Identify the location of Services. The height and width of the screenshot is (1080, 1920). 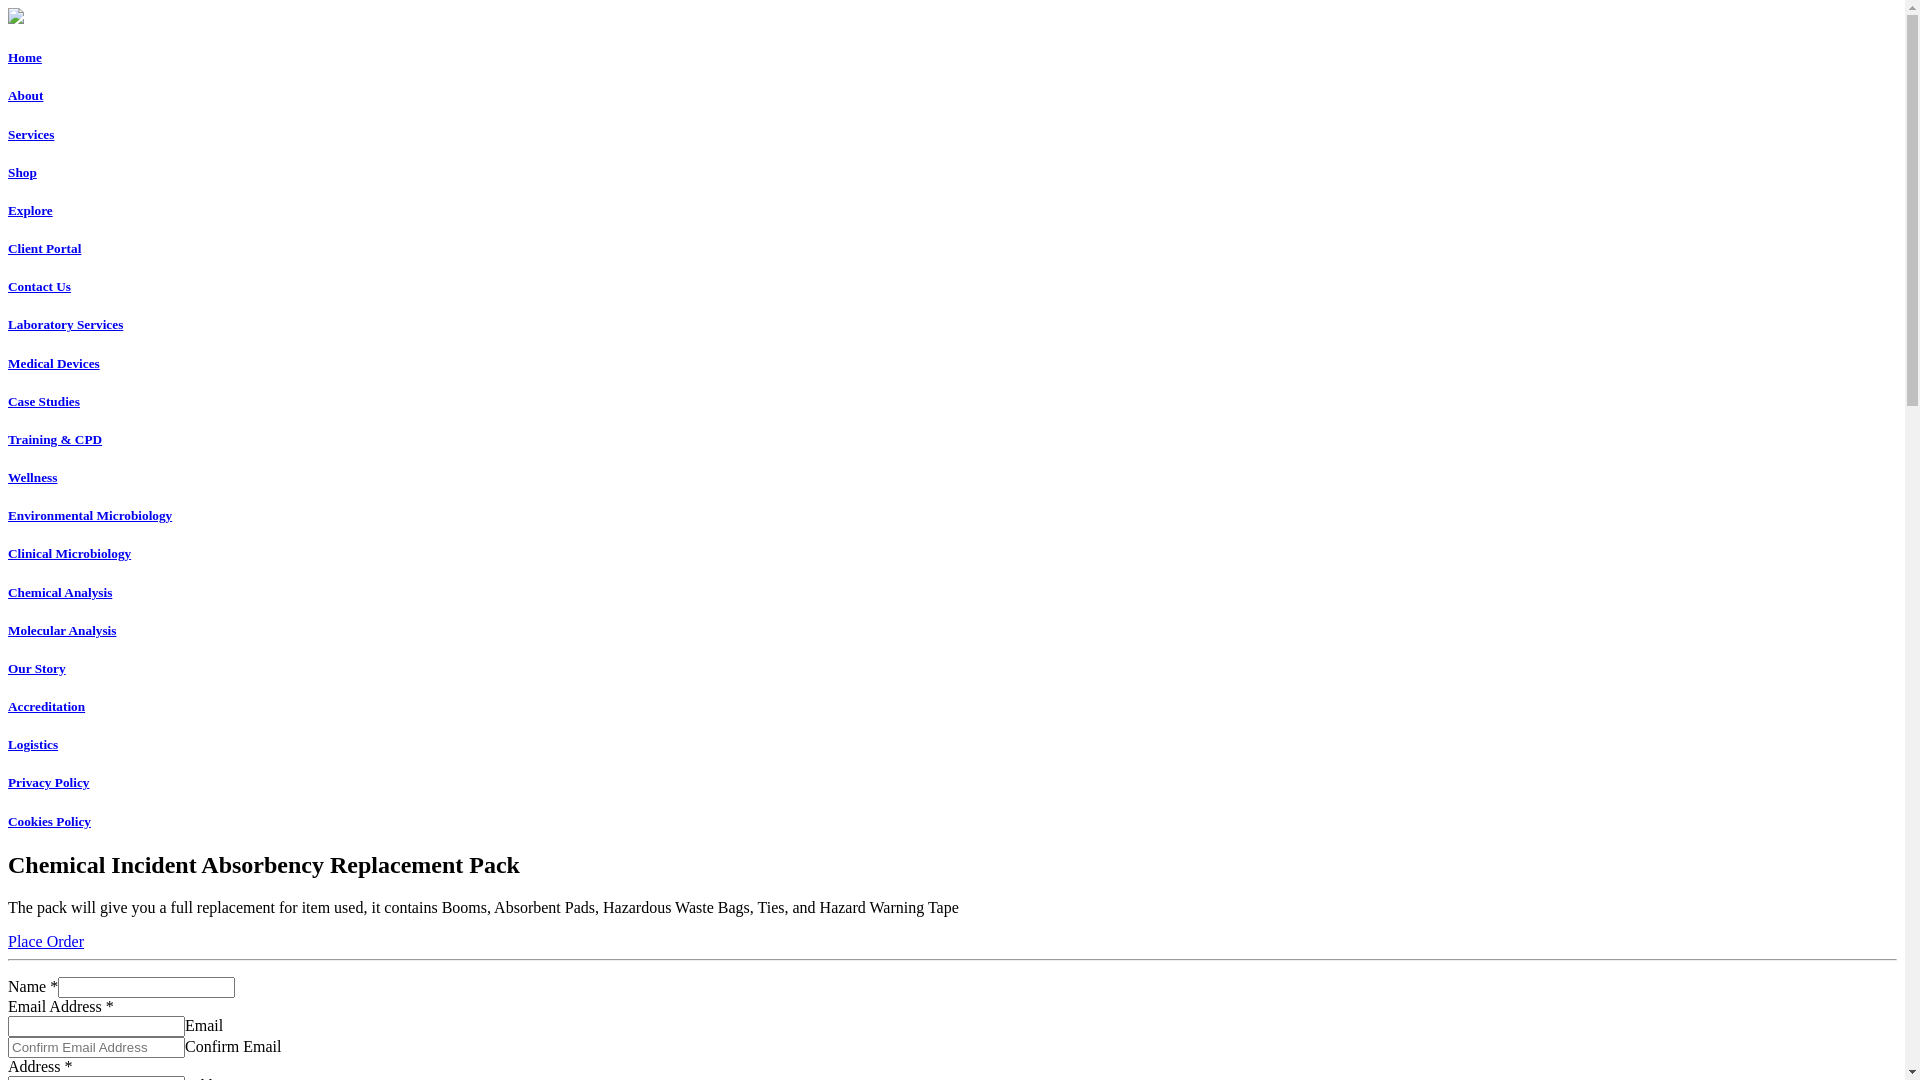
(31, 134).